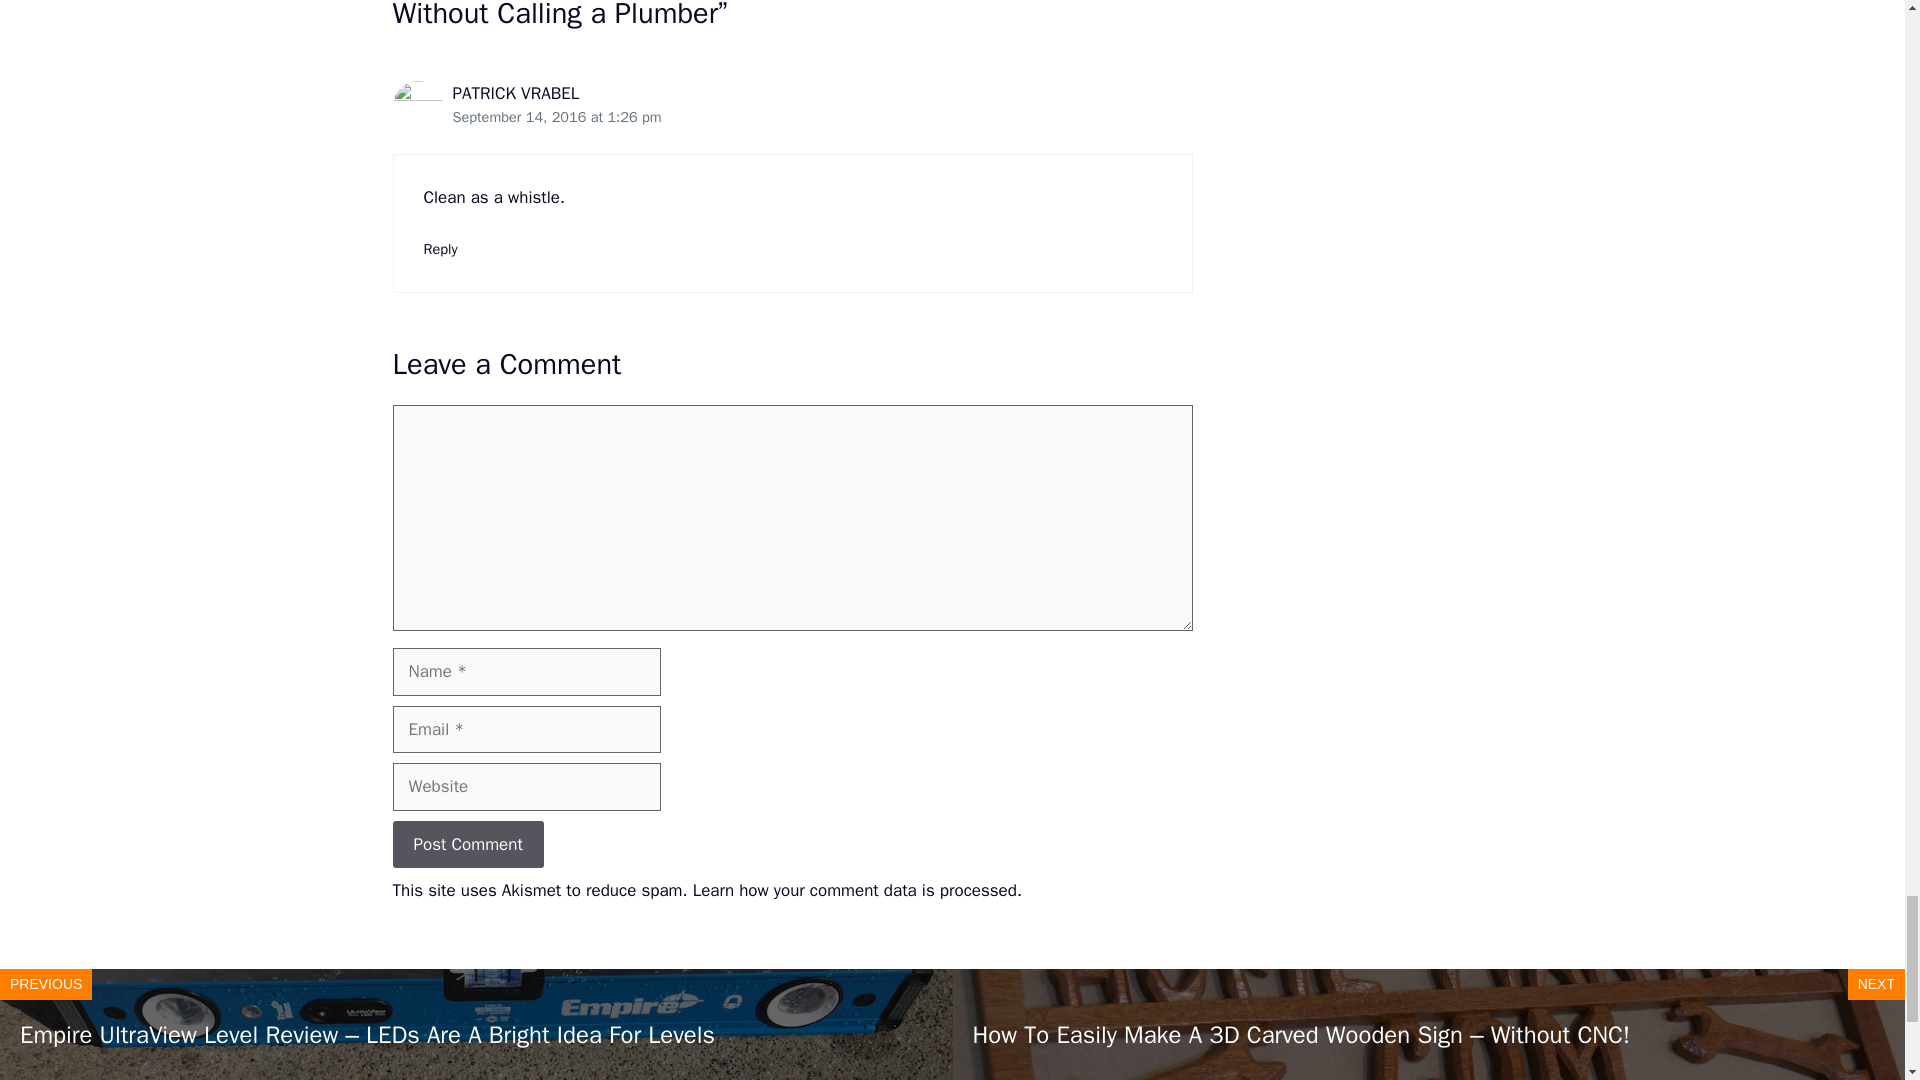 Image resolution: width=1920 pixels, height=1080 pixels. I want to click on Reply, so click(441, 248).